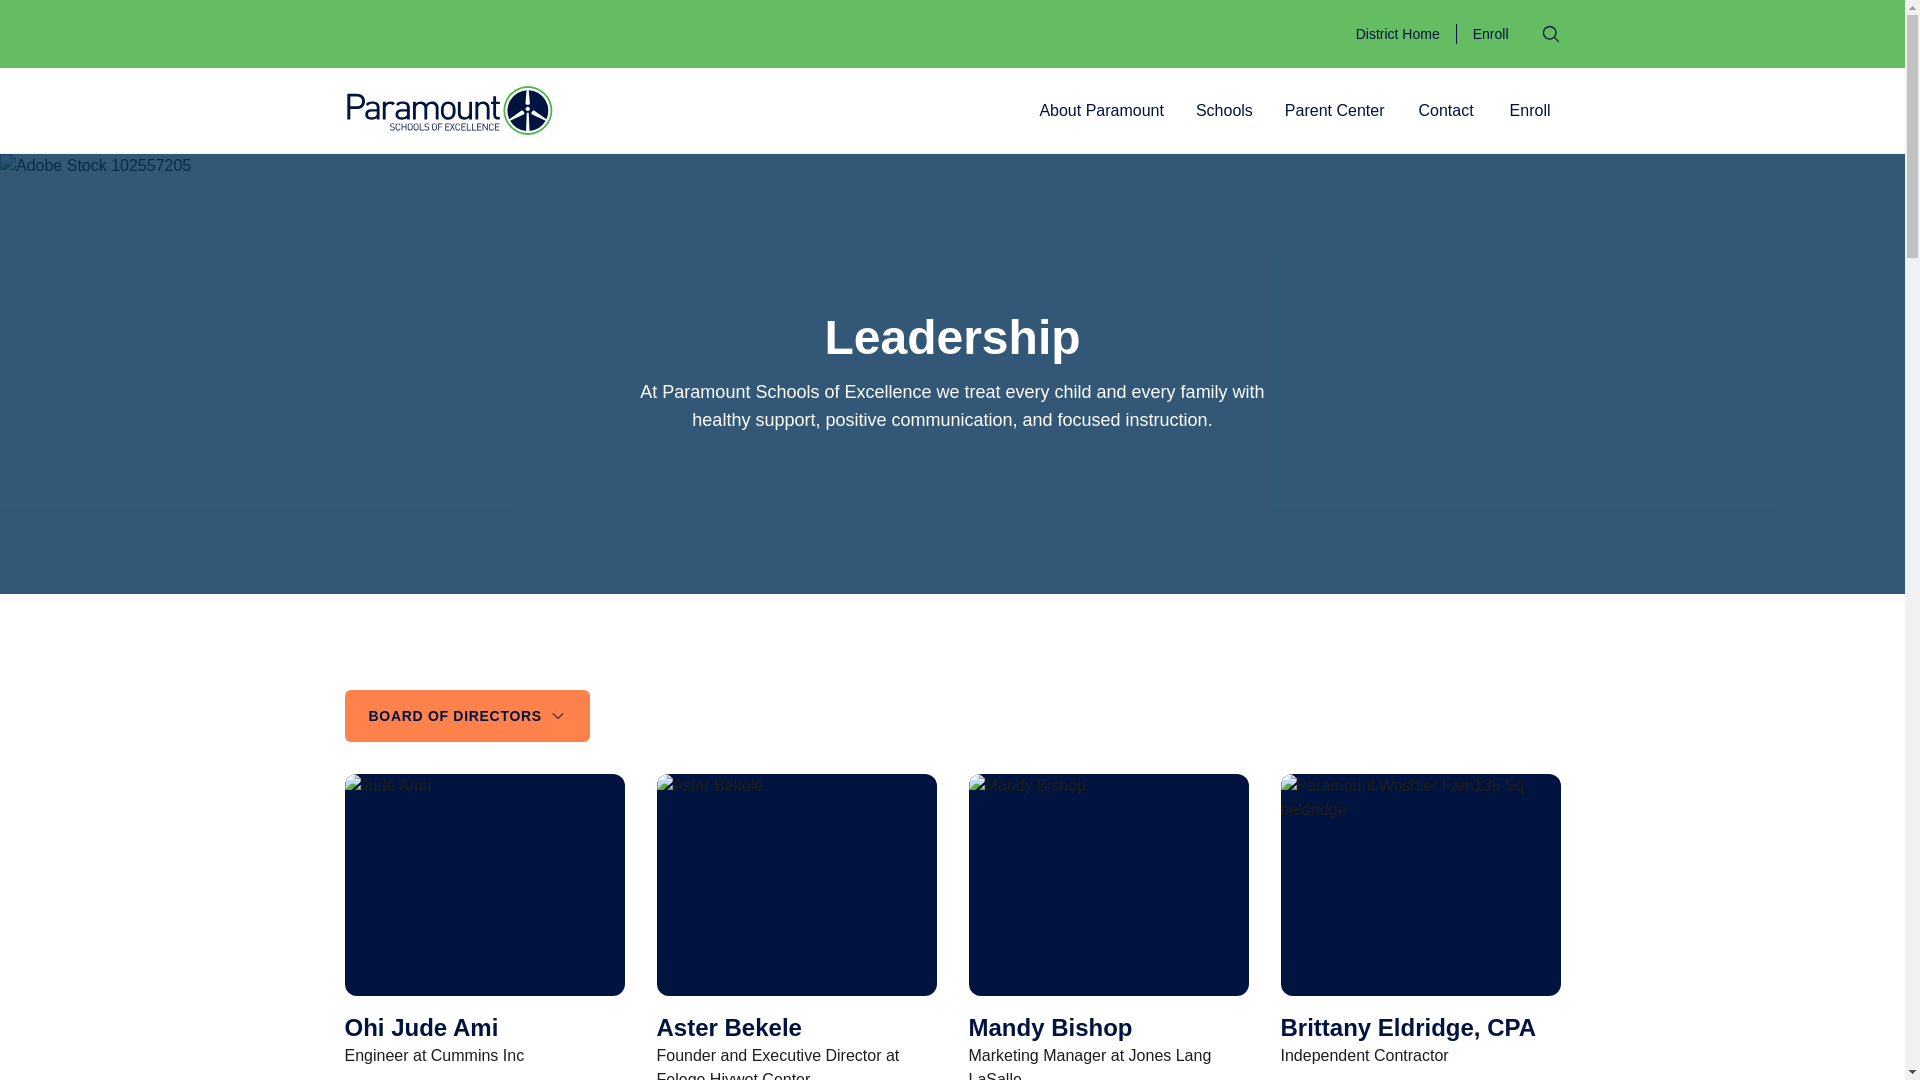 Image resolution: width=1920 pixels, height=1080 pixels. Describe the element at coordinates (1334, 110) in the screenshot. I see `Parent Center` at that location.